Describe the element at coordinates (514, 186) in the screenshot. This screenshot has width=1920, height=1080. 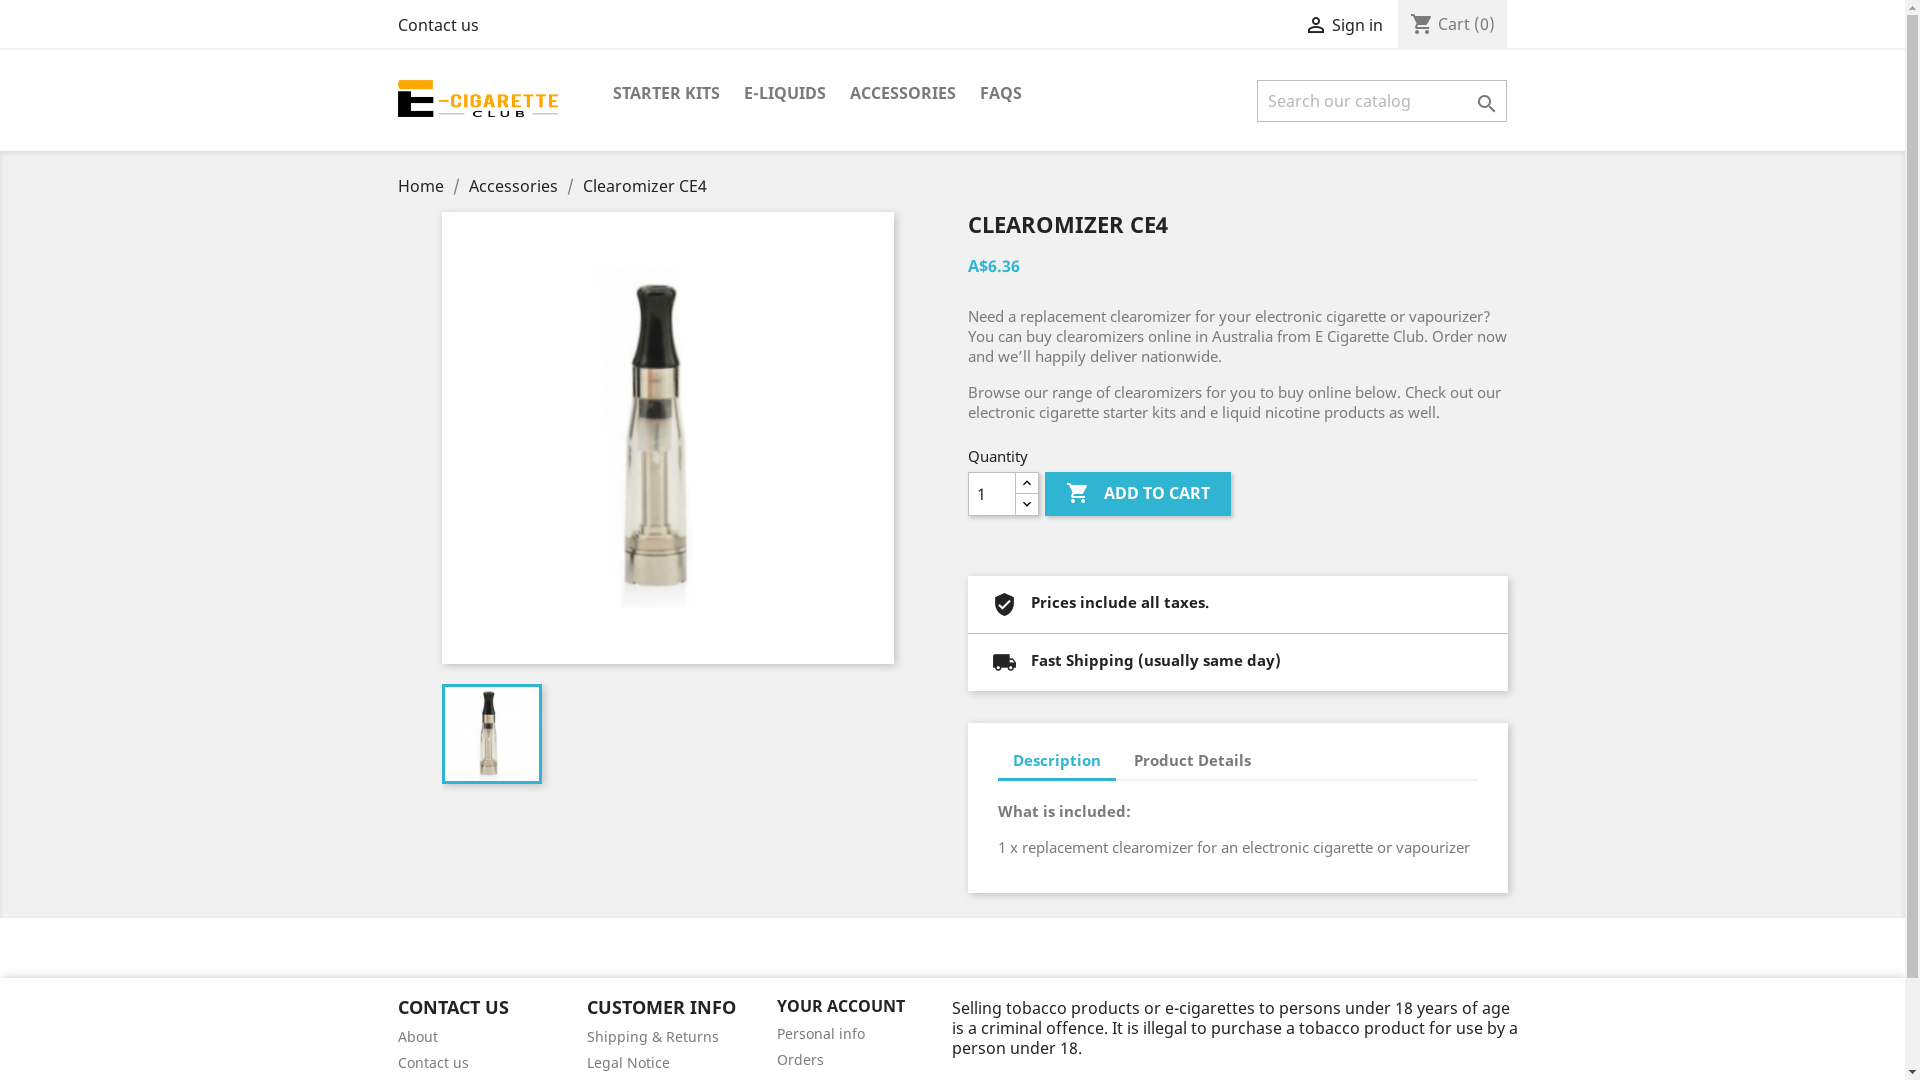
I see `Accessories` at that location.